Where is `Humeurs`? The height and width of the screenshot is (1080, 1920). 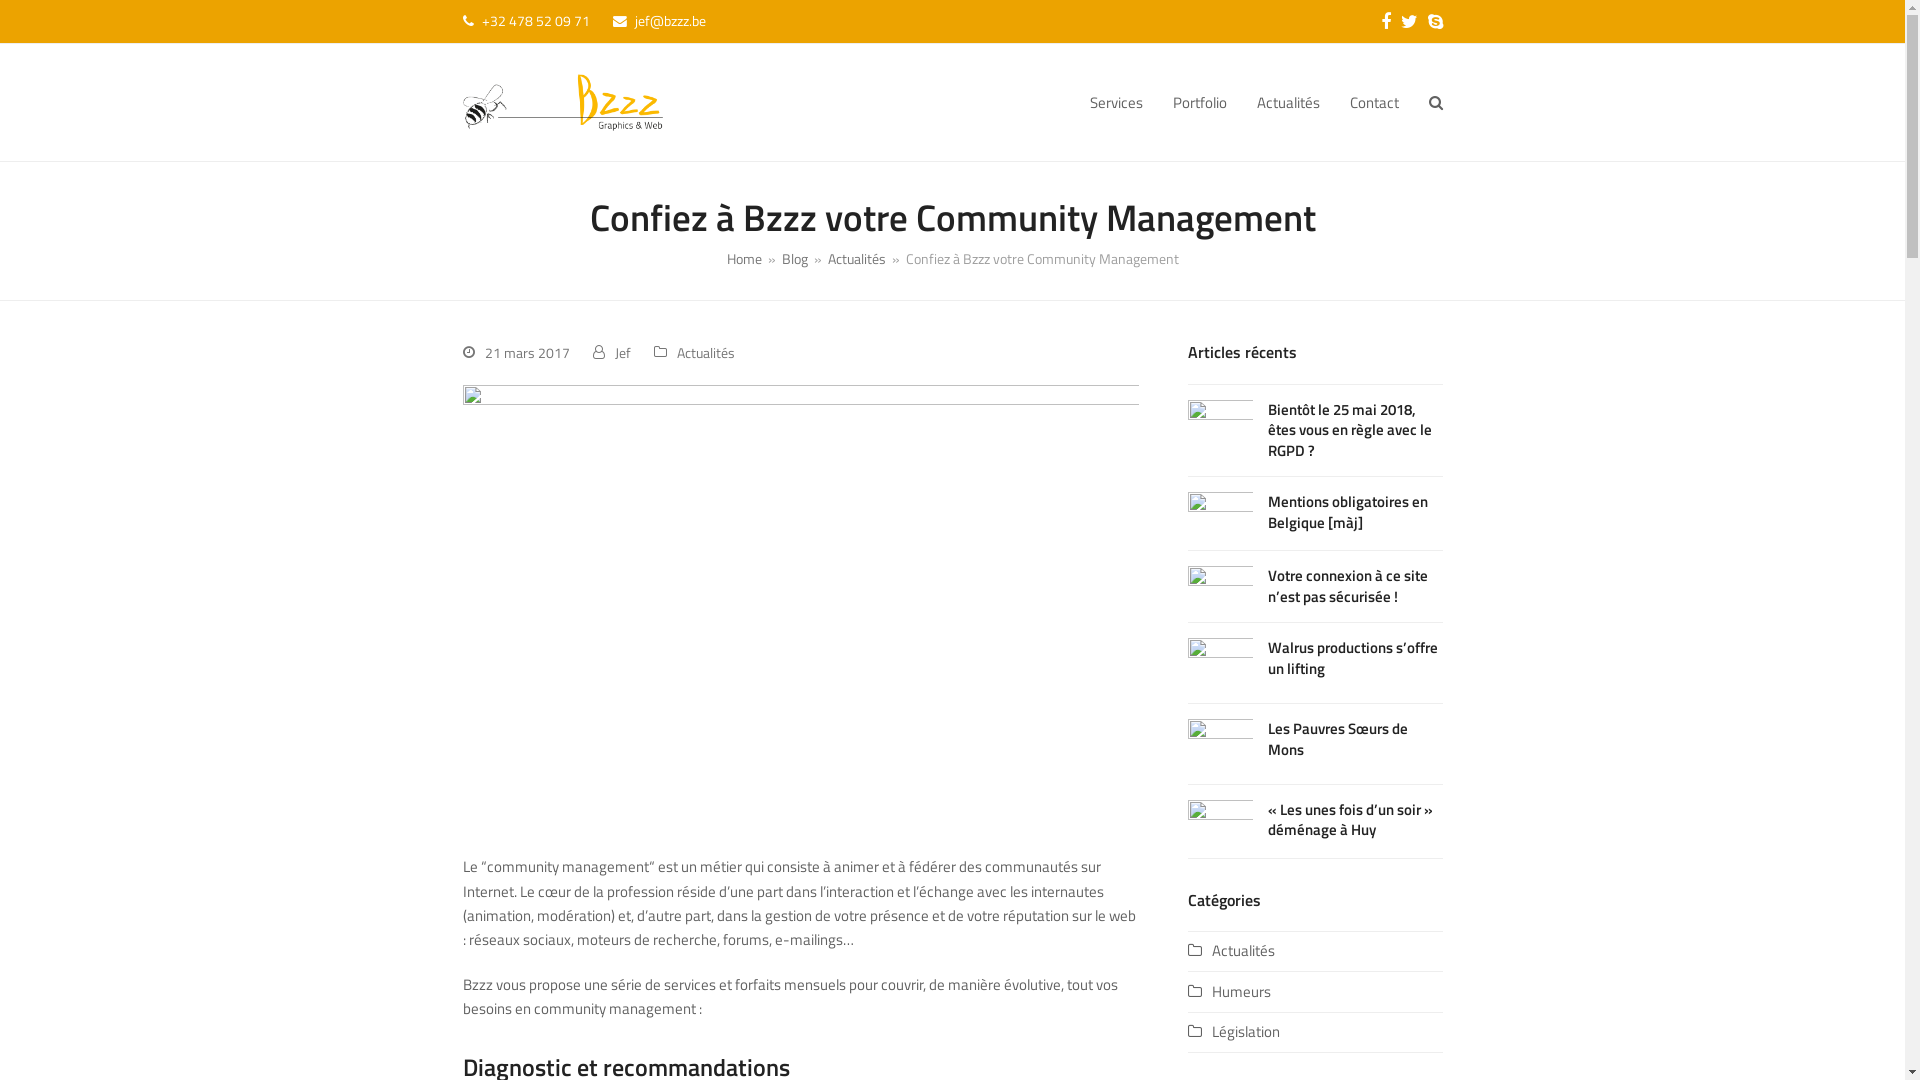
Humeurs is located at coordinates (1230, 992).